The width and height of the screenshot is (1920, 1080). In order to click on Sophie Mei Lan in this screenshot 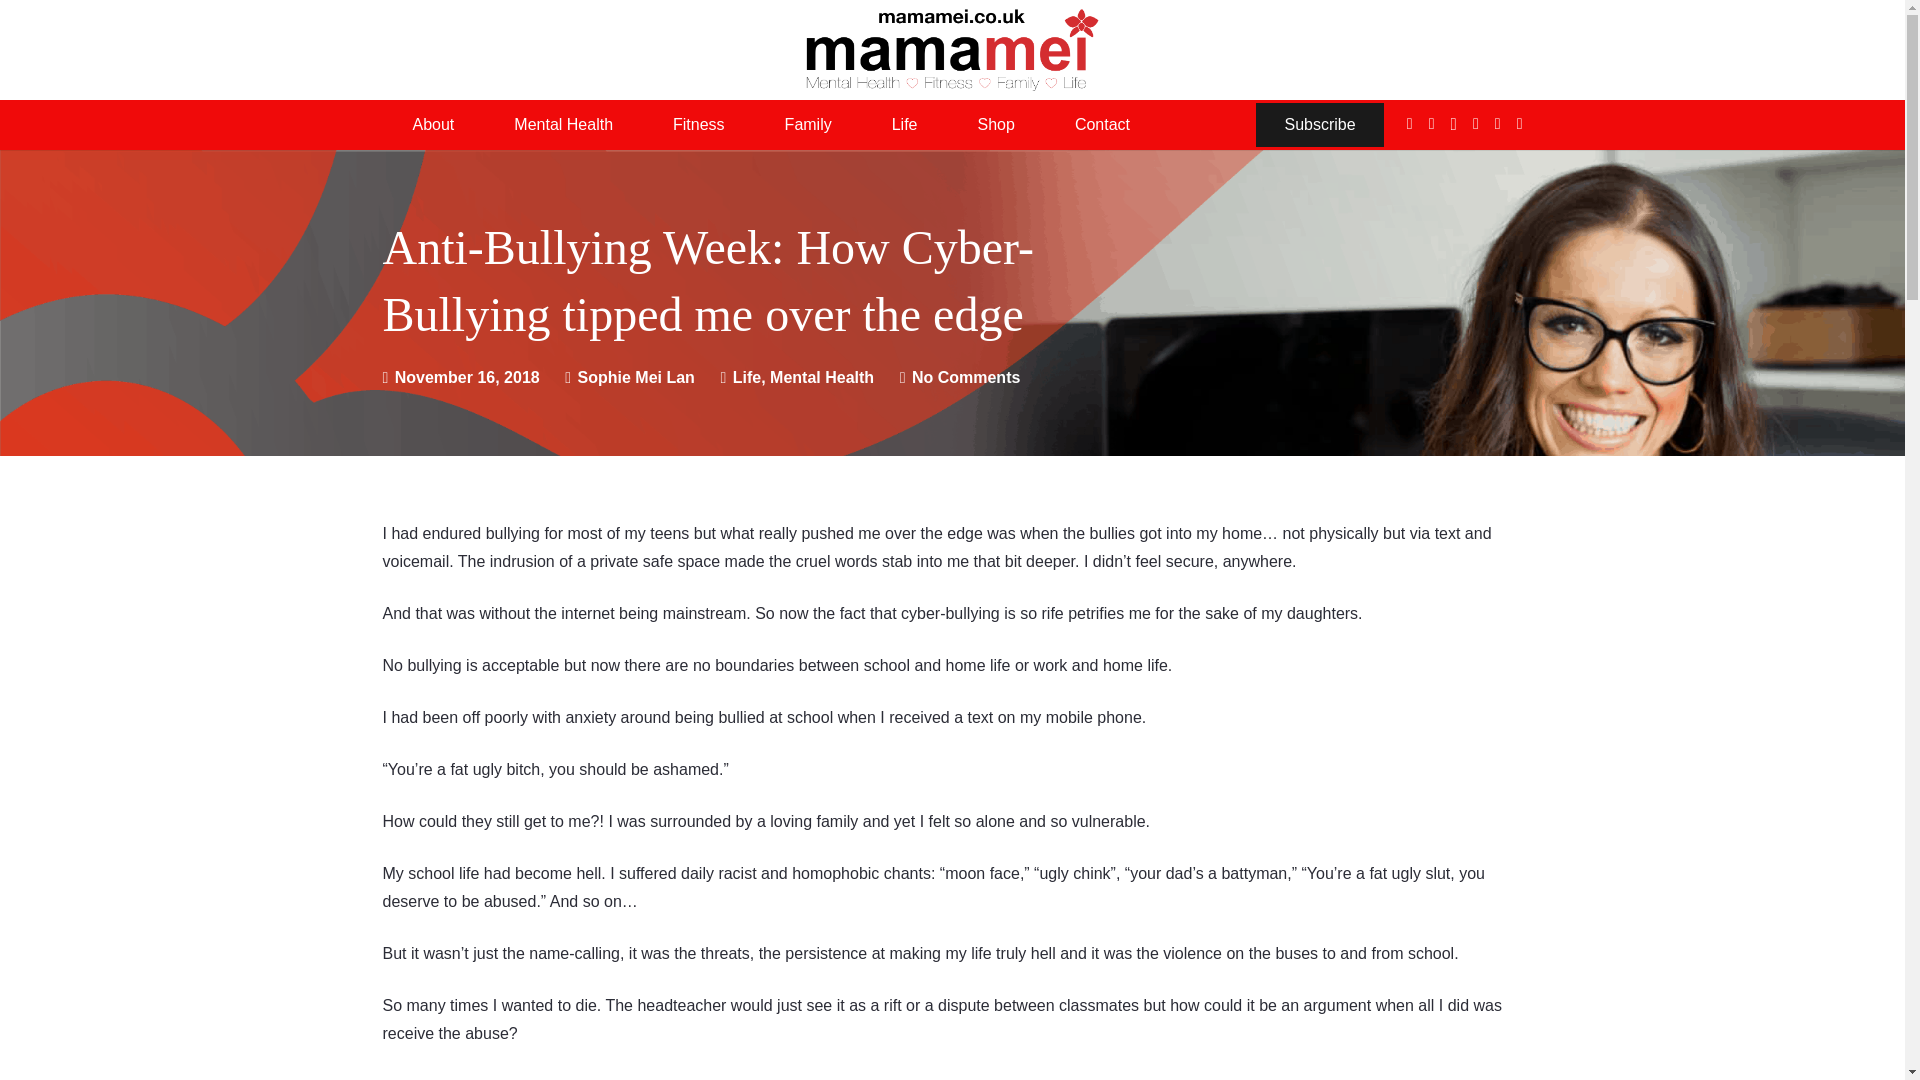, I will do `click(636, 378)`.